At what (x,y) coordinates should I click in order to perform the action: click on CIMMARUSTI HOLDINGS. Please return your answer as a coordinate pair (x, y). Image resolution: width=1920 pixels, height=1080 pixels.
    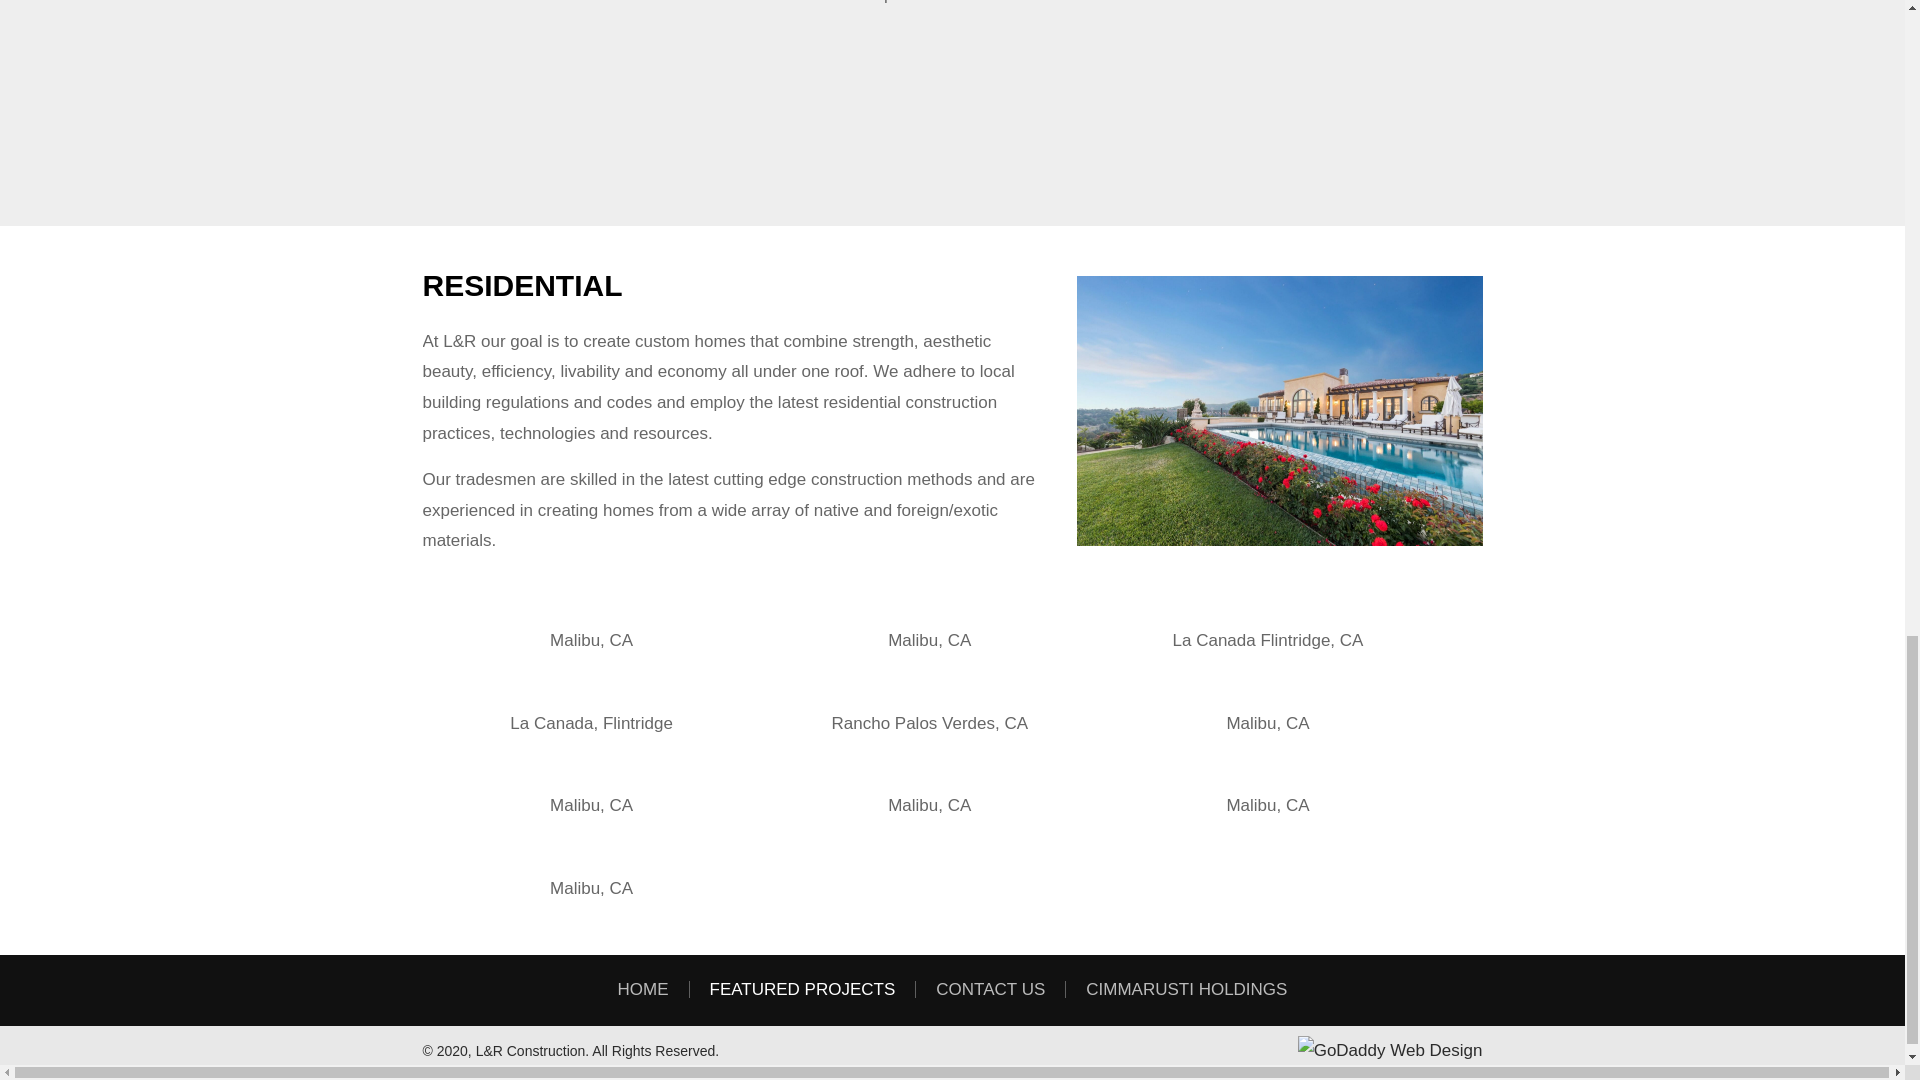
    Looking at the image, I should click on (1186, 988).